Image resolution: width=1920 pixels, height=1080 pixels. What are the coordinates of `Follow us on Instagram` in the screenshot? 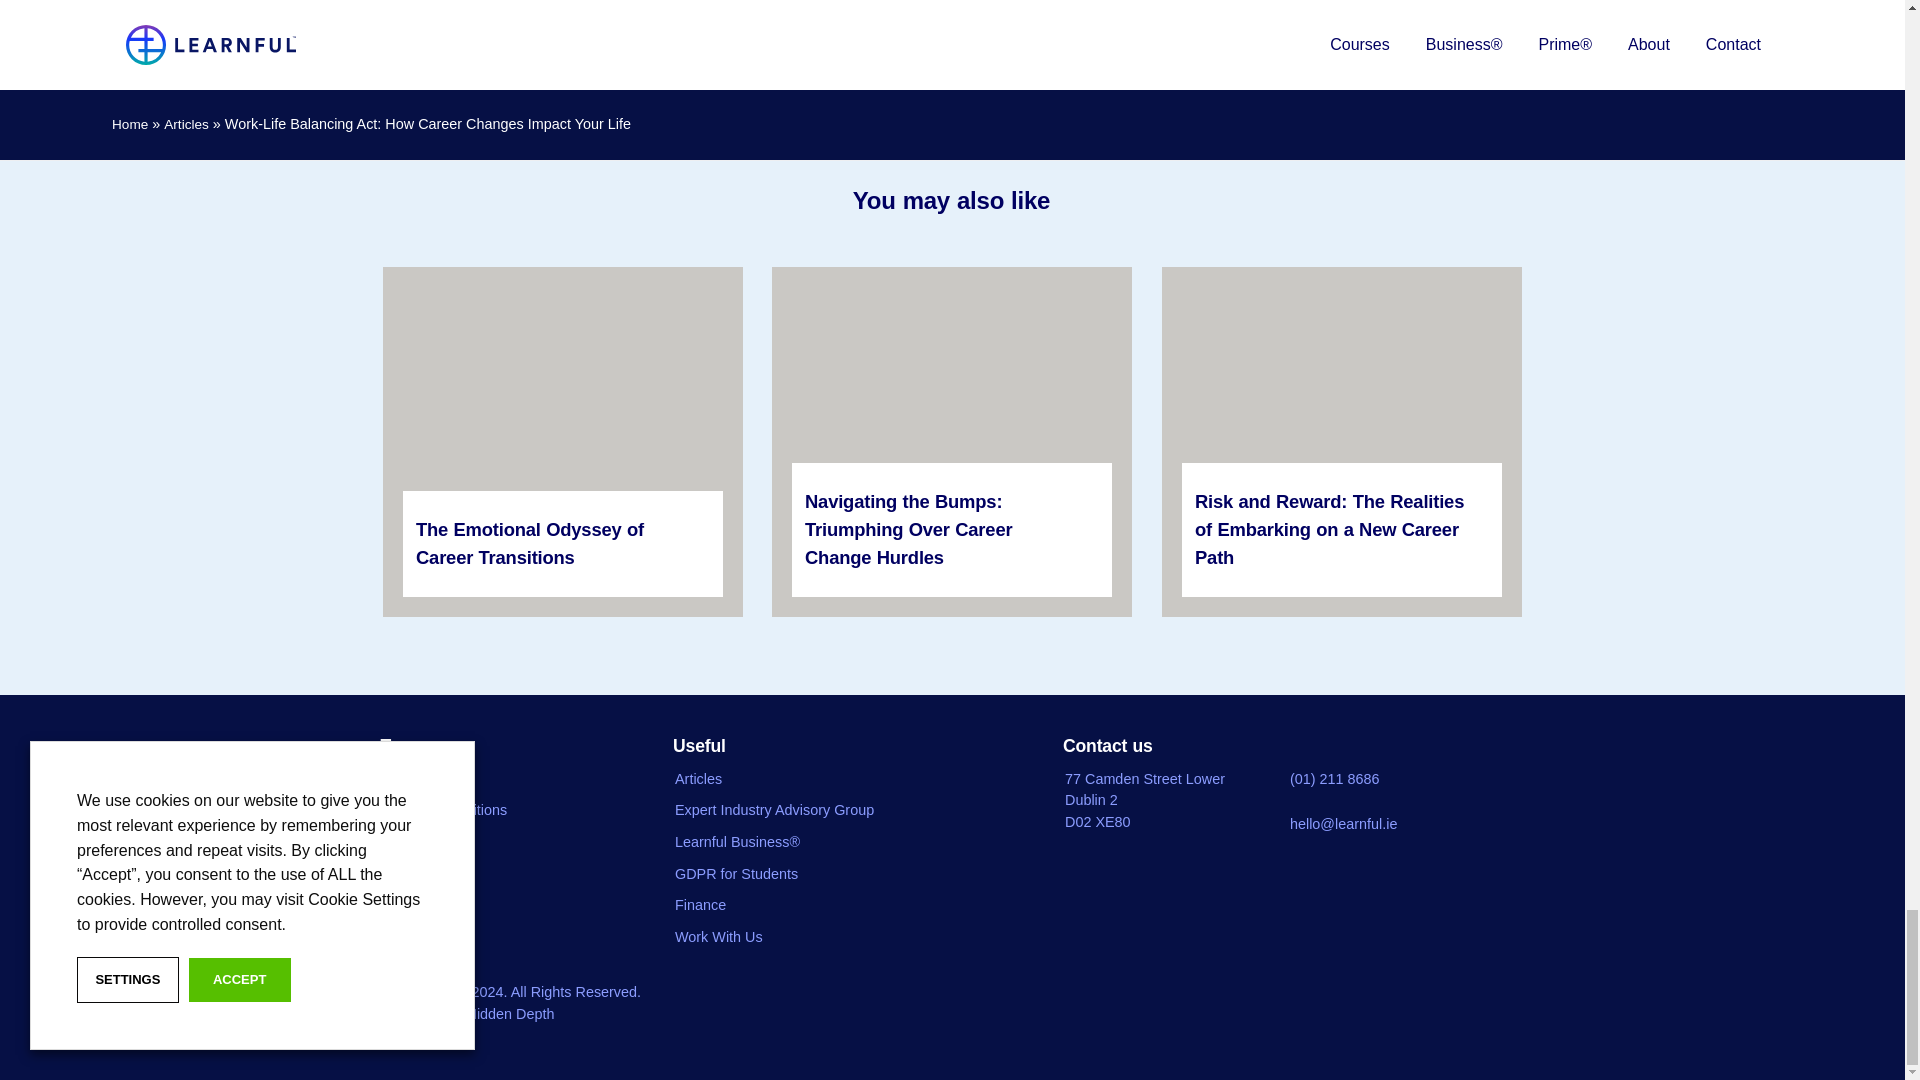 It's located at (1224, 897).